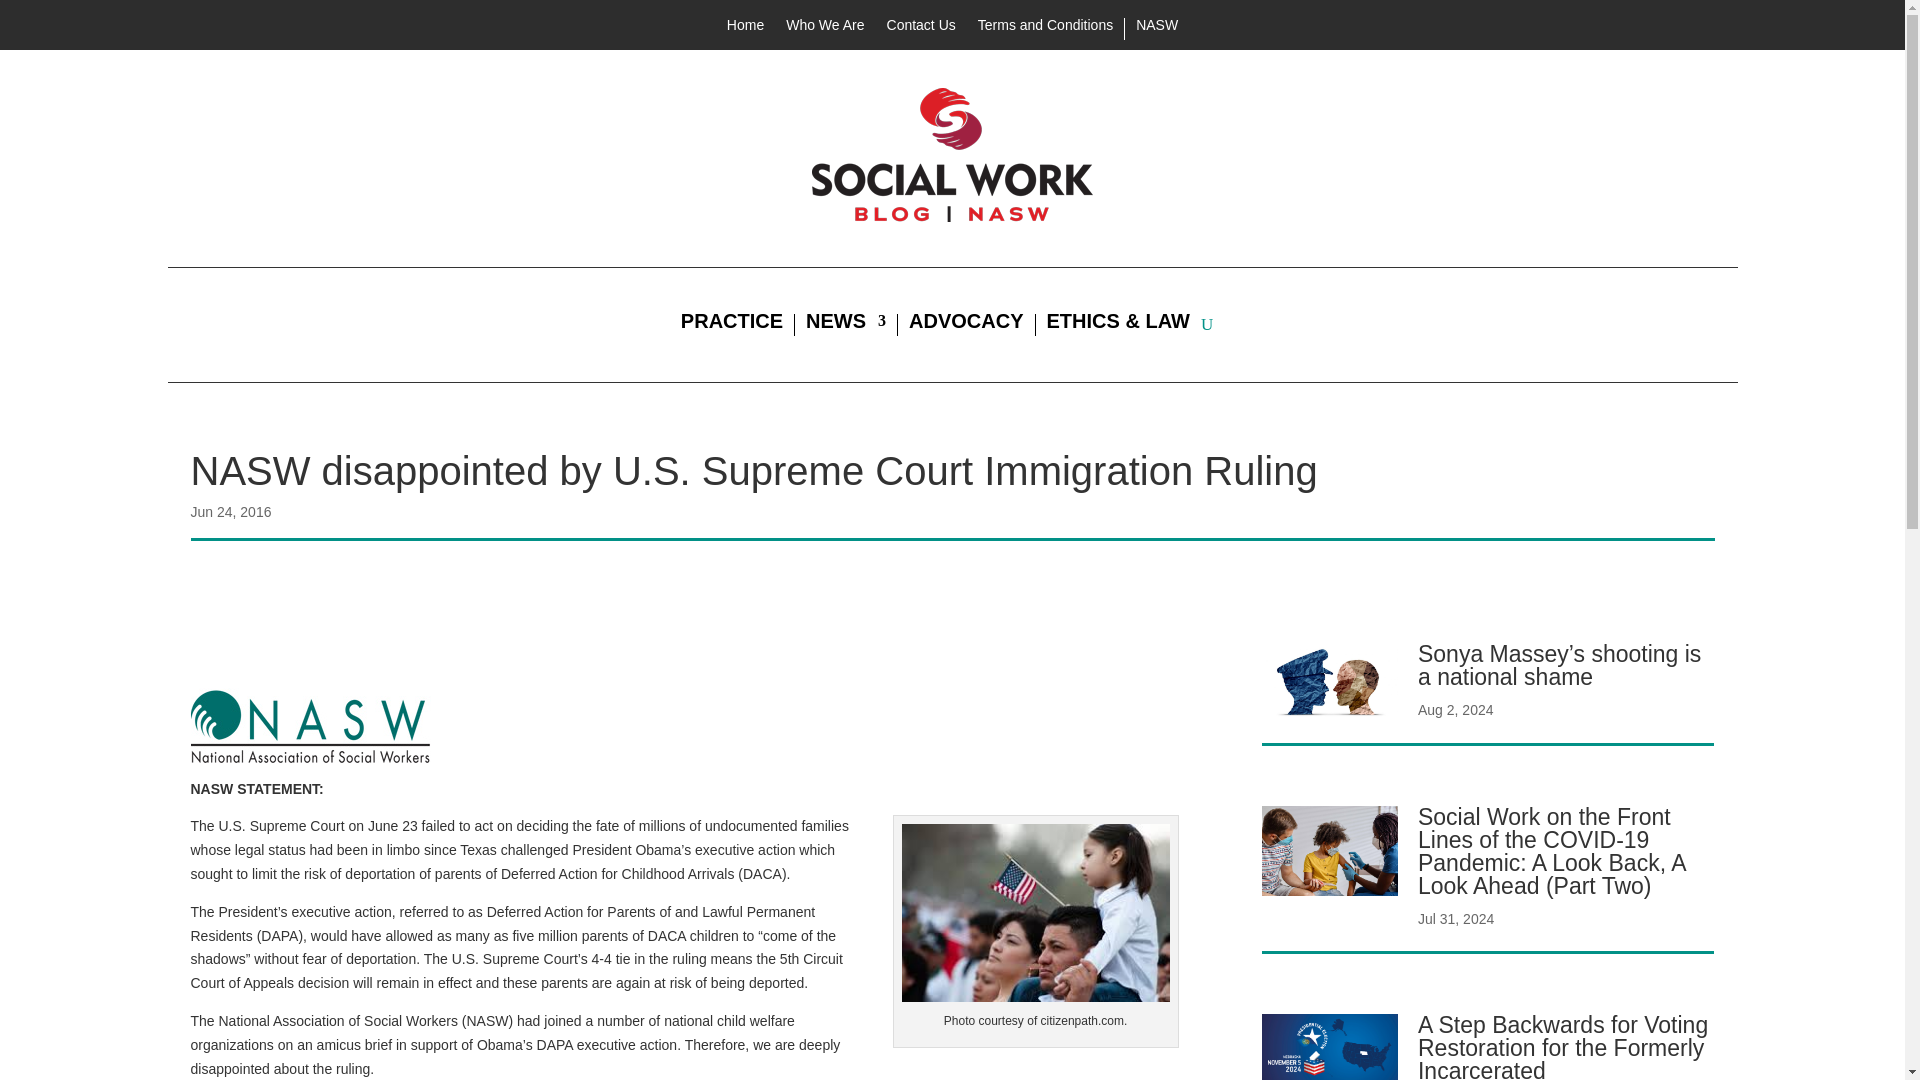 This screenshot has width=1920, height=1080. What do you see at coordinates (1045, 28) in the screenshot?
I see `Terms and Conditions` at bounding box center [1045, 28].